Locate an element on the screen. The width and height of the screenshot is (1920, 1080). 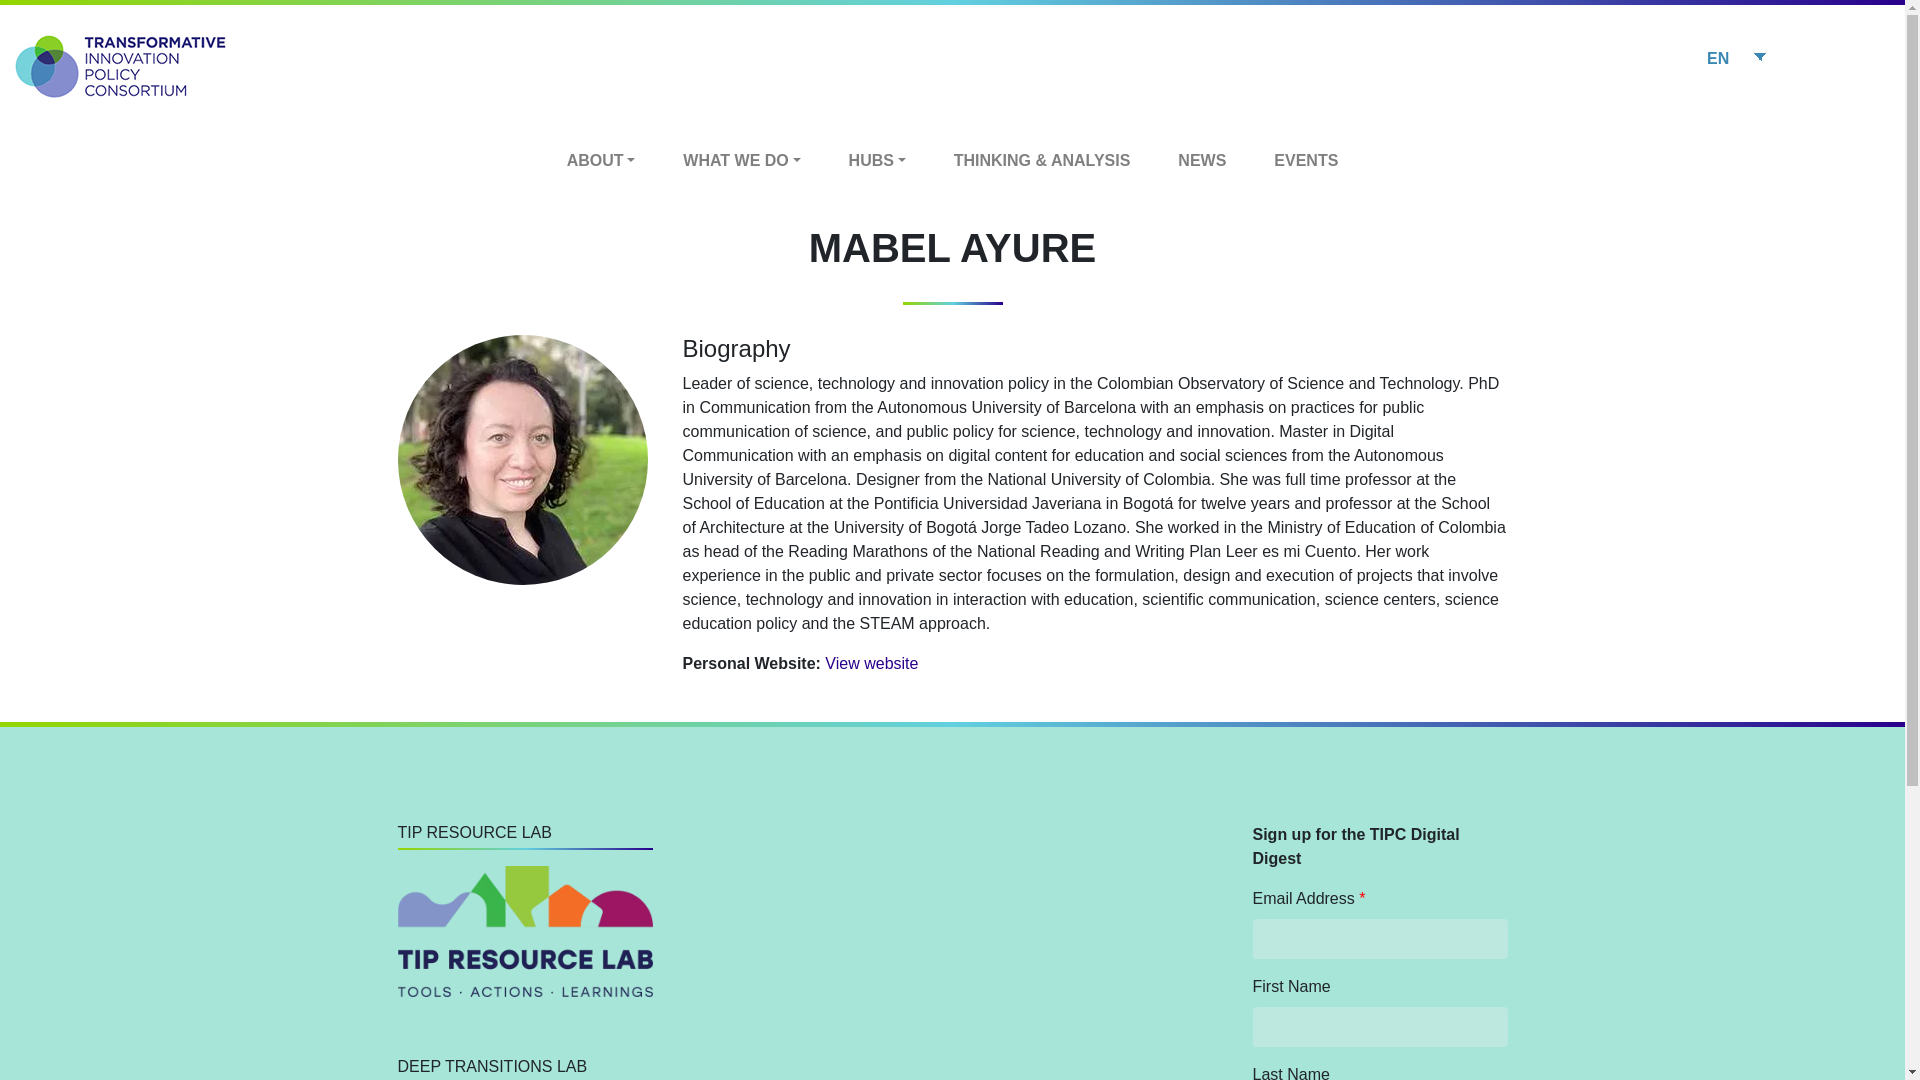
What We Do is located at coordinates (740, 160).